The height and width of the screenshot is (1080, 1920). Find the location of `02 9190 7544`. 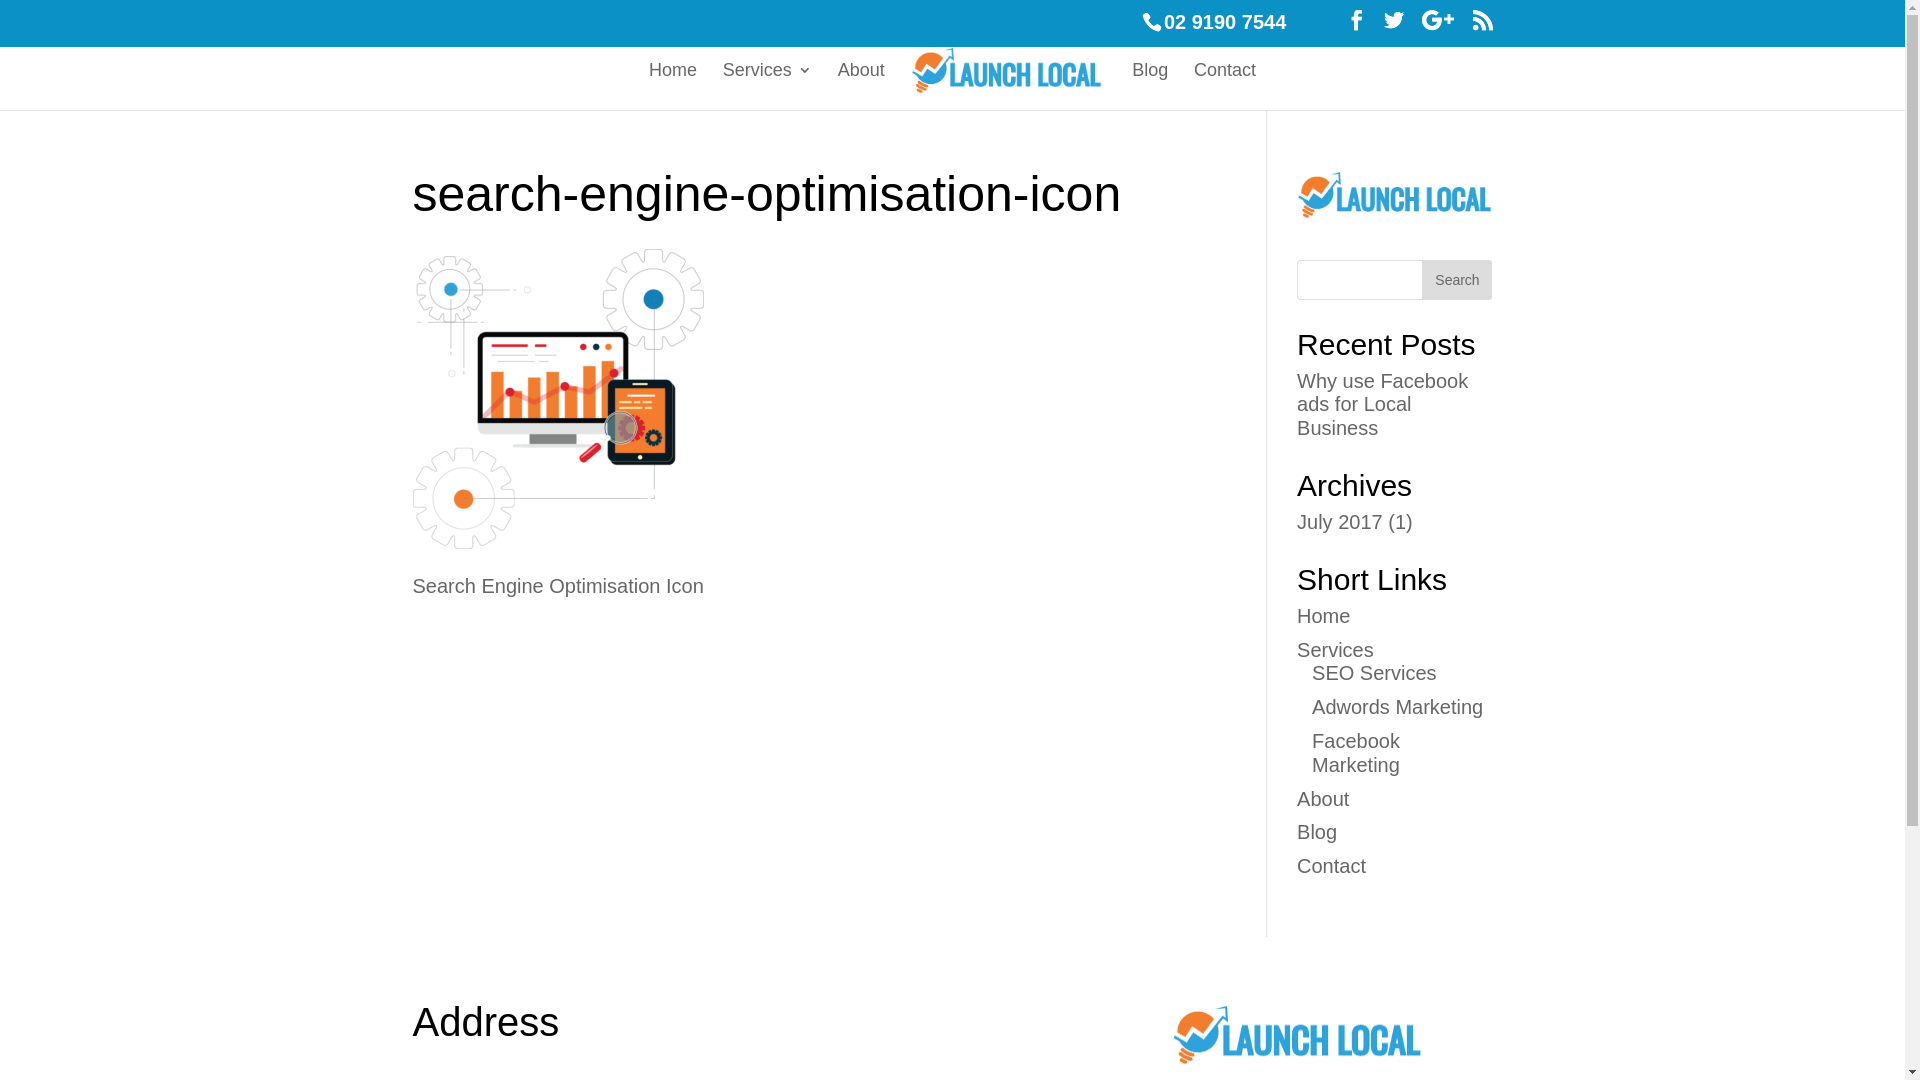

02 9190 7544 is located at coordinates (1225, 22).